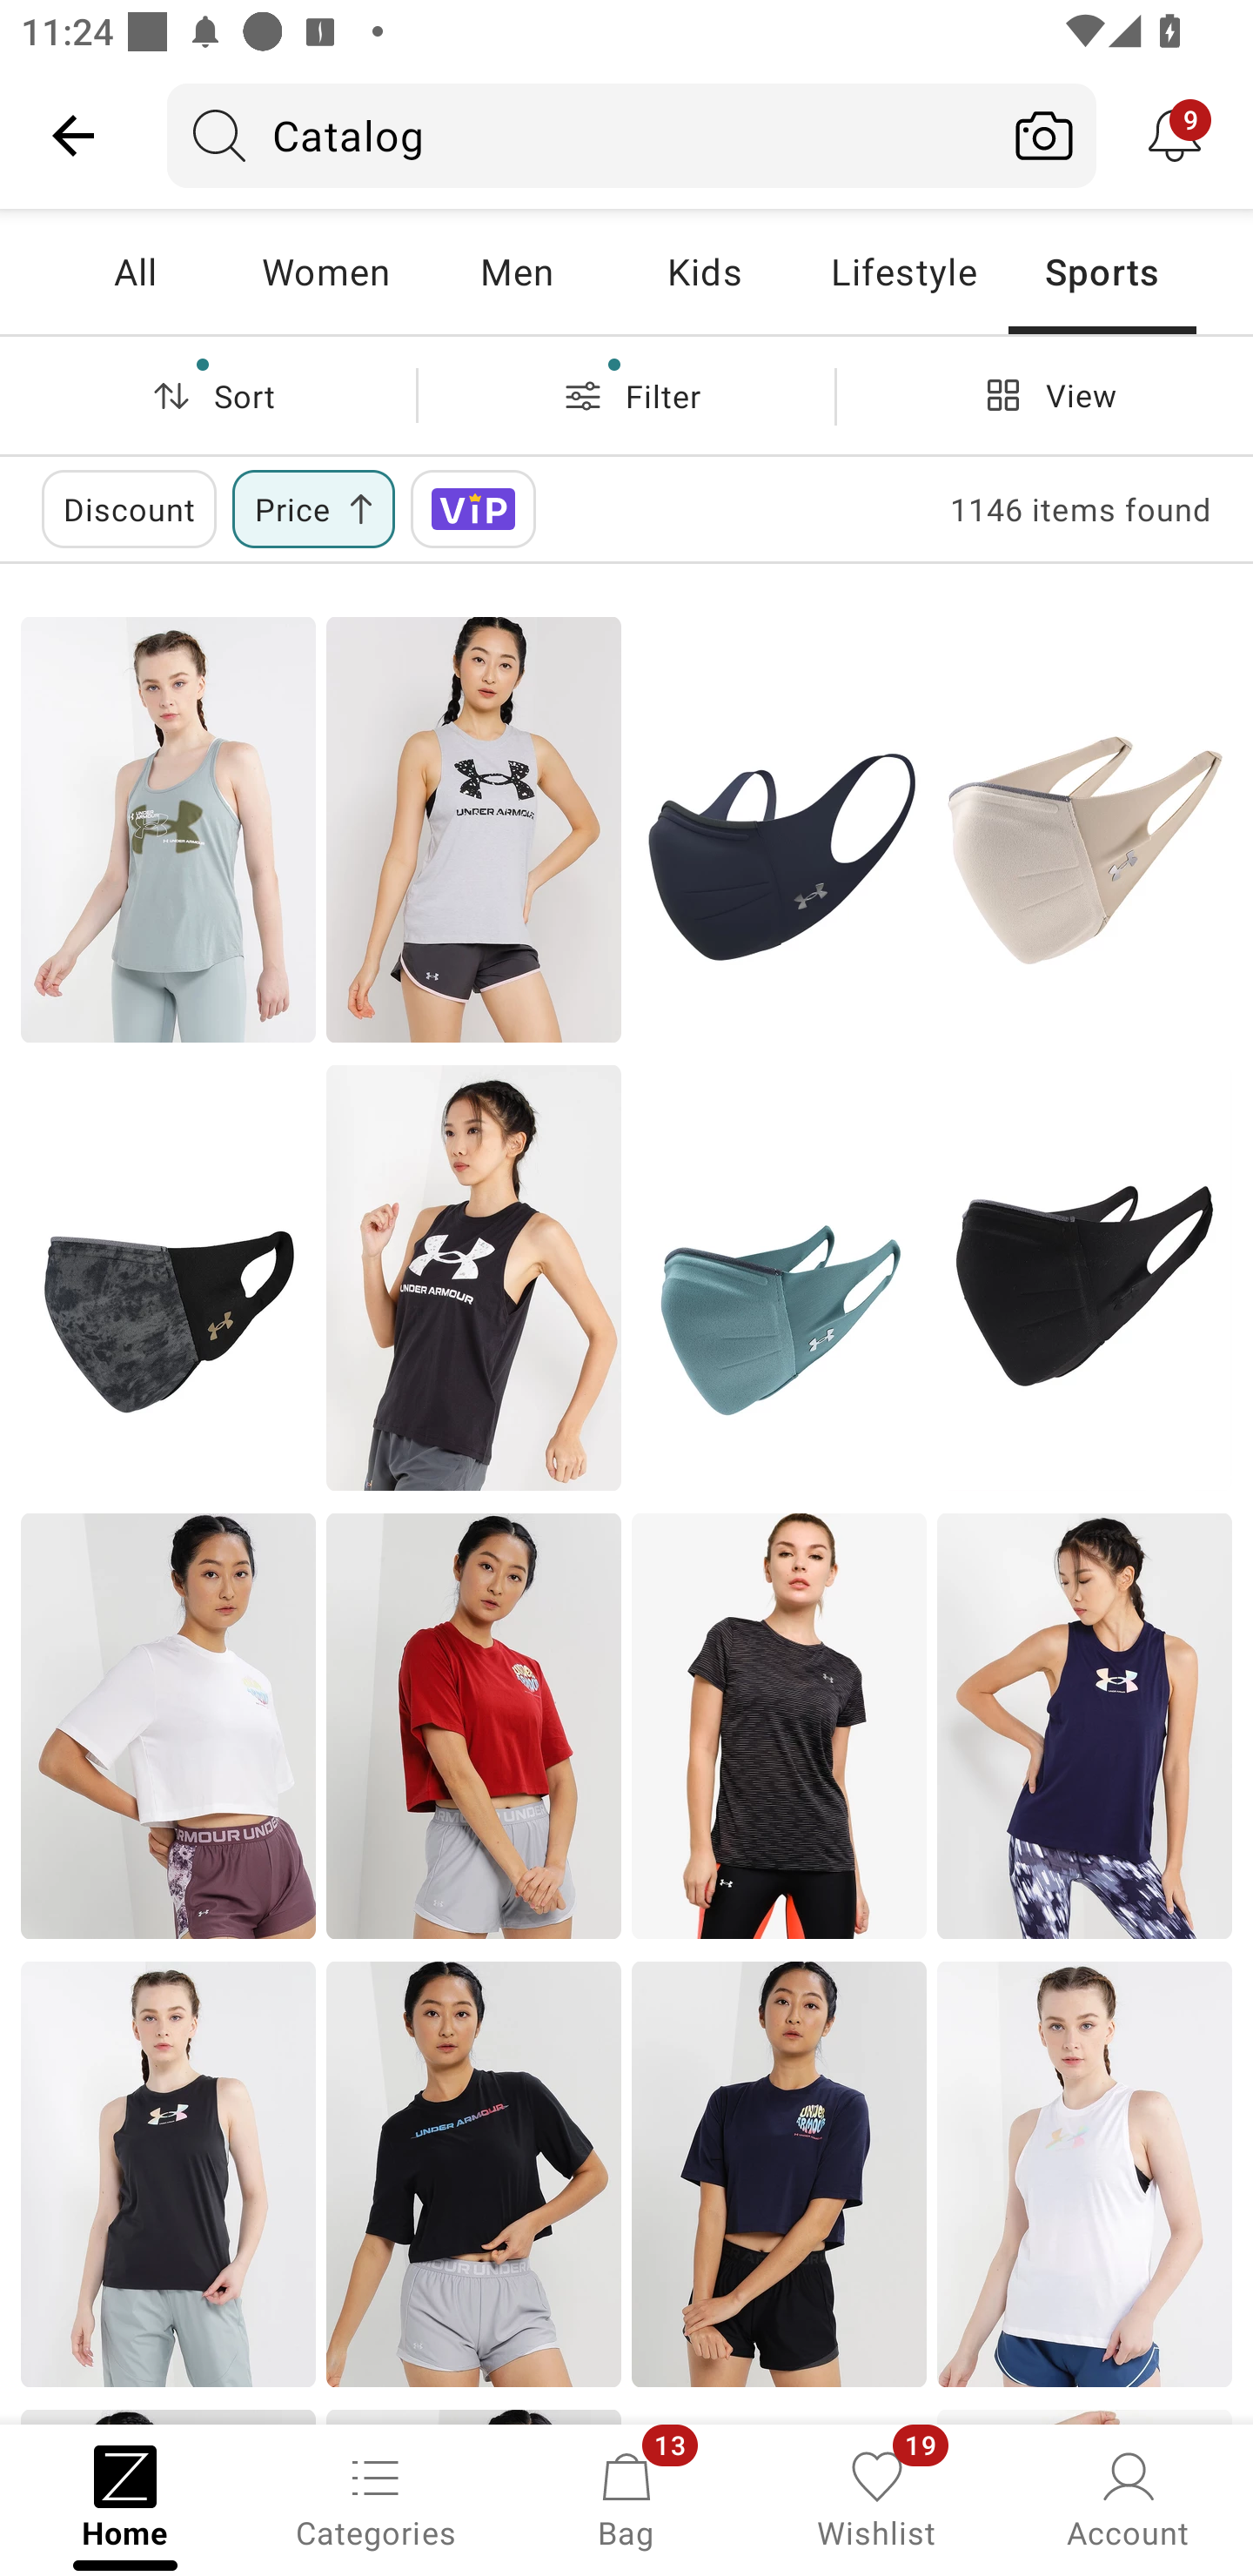 Image resolution: width=1253 pixels, height=2576 pixels. I want to click on Men, so click(516, 272).